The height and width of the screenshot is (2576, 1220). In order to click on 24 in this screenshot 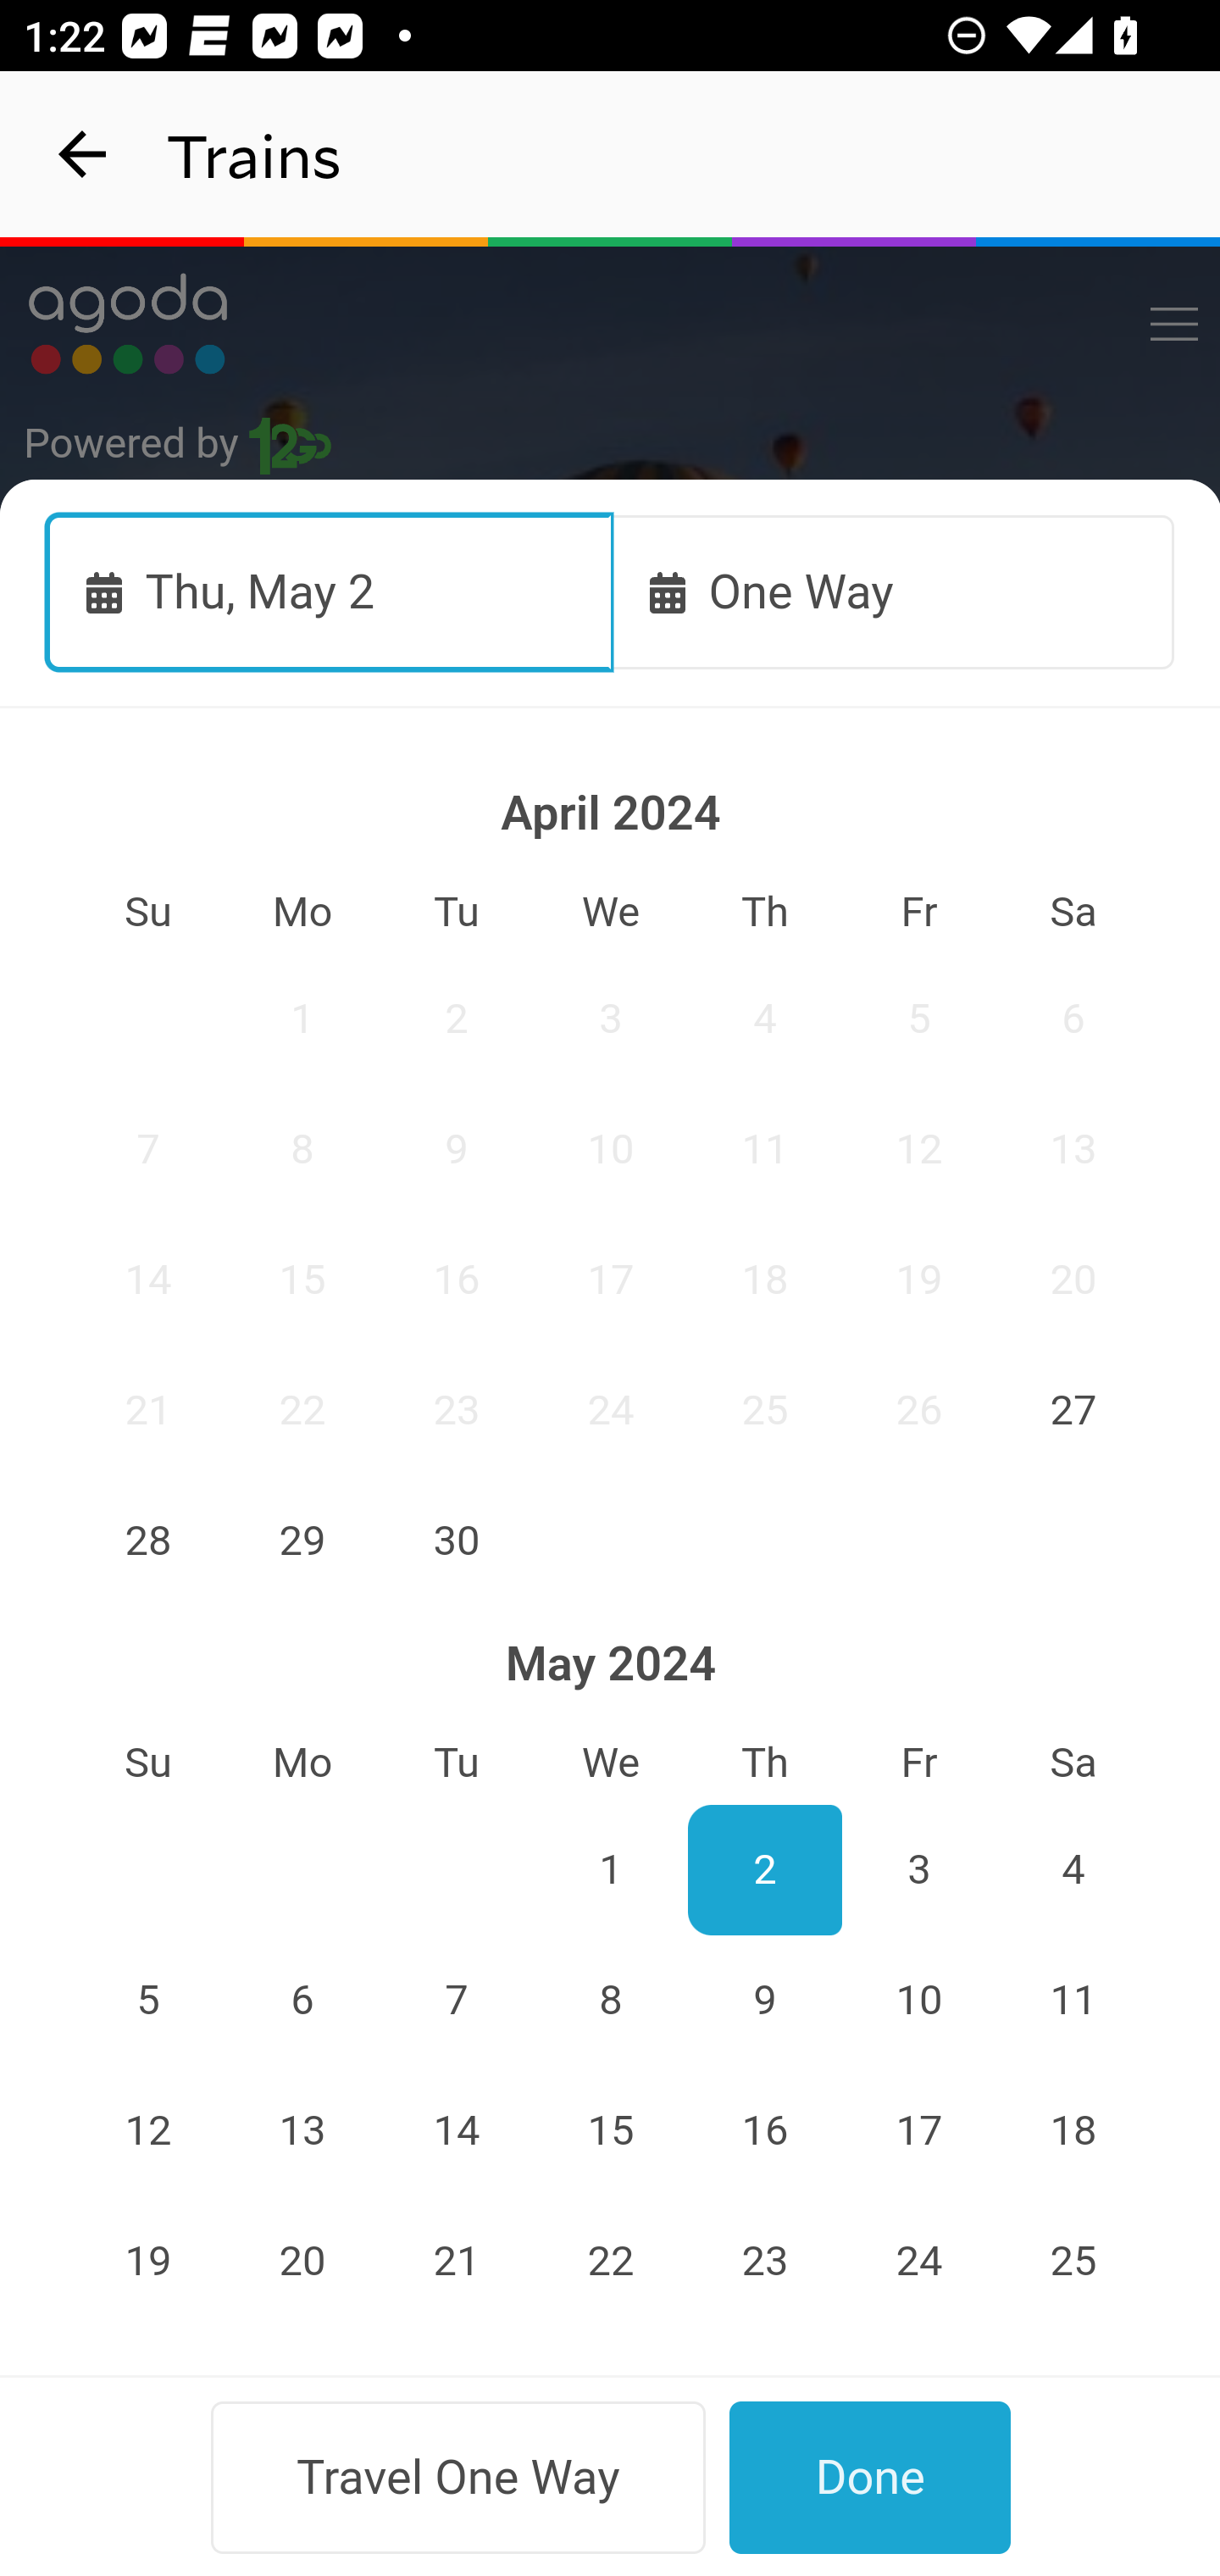, I will do `click(612, 1410)`.